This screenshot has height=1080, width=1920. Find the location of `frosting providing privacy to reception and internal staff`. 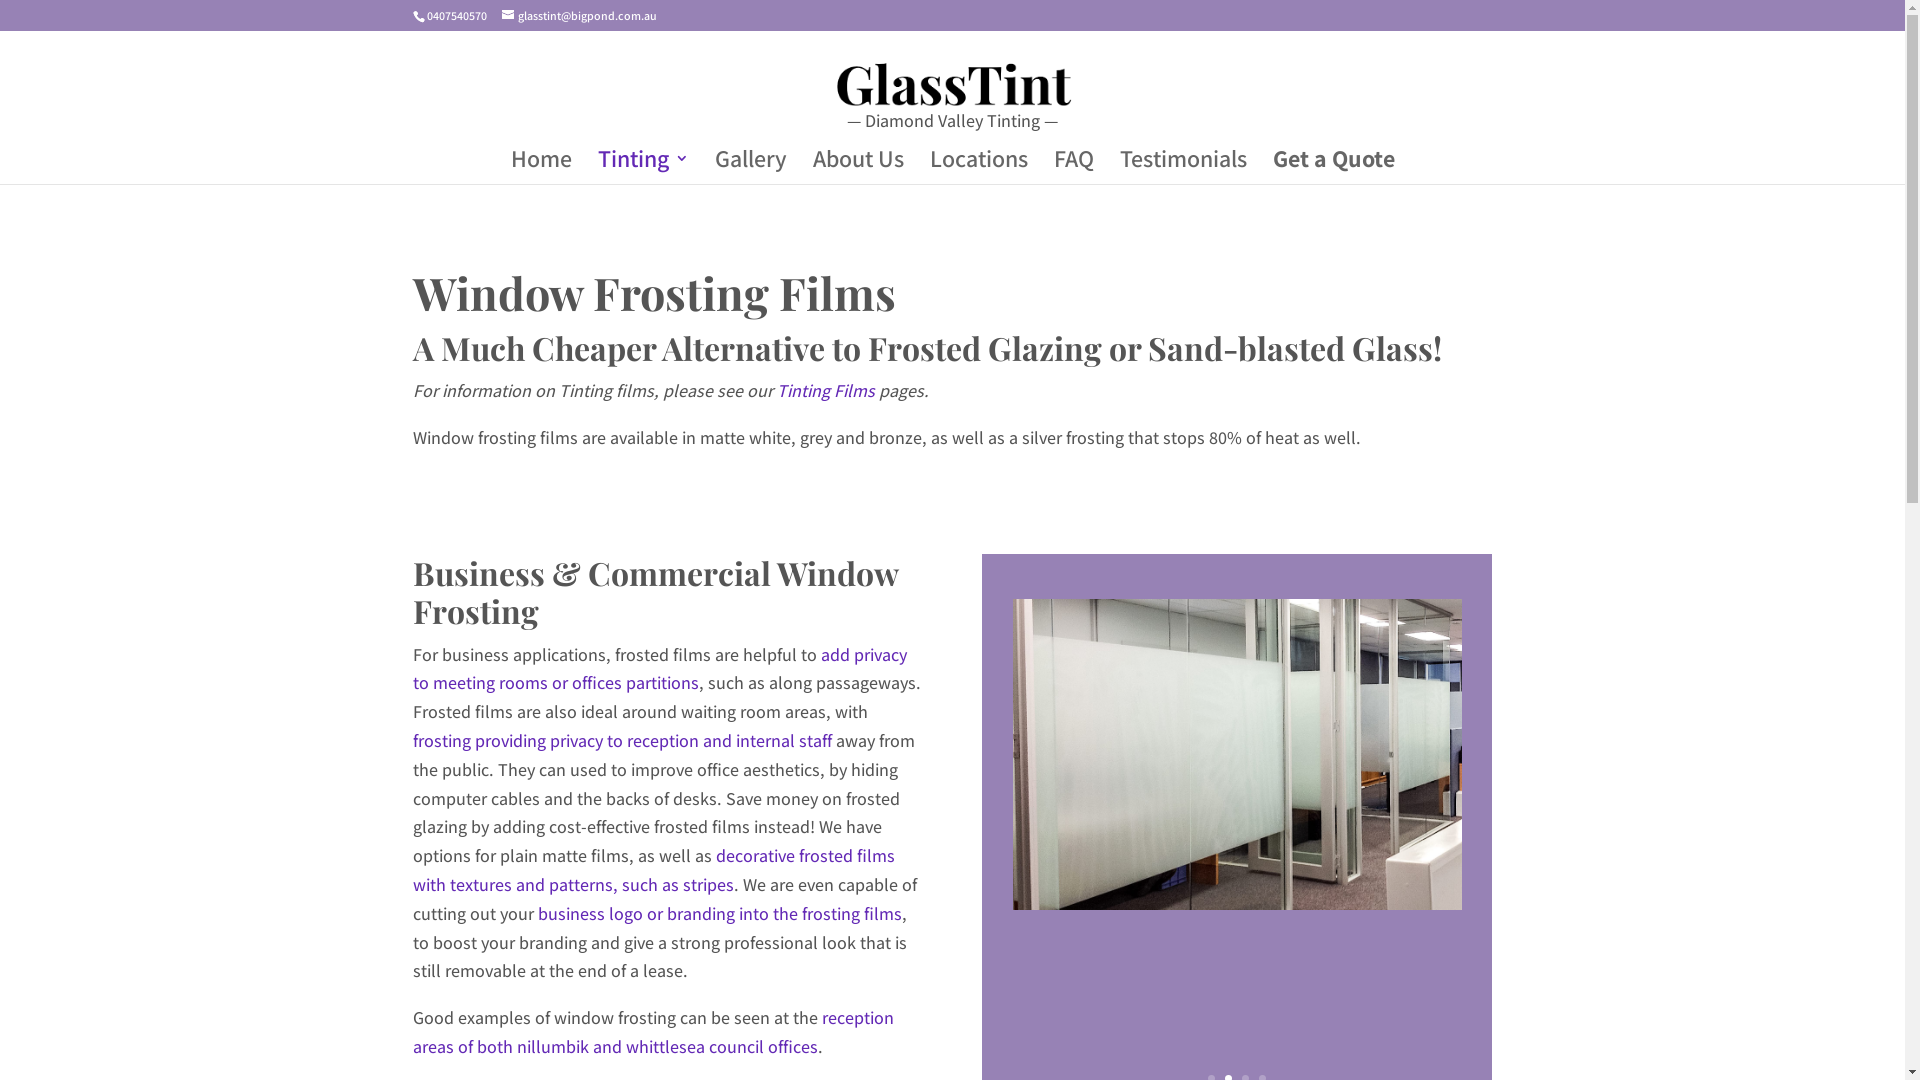

frosting providing privacy to reception and internal staff is located at coordinates (622, 740).